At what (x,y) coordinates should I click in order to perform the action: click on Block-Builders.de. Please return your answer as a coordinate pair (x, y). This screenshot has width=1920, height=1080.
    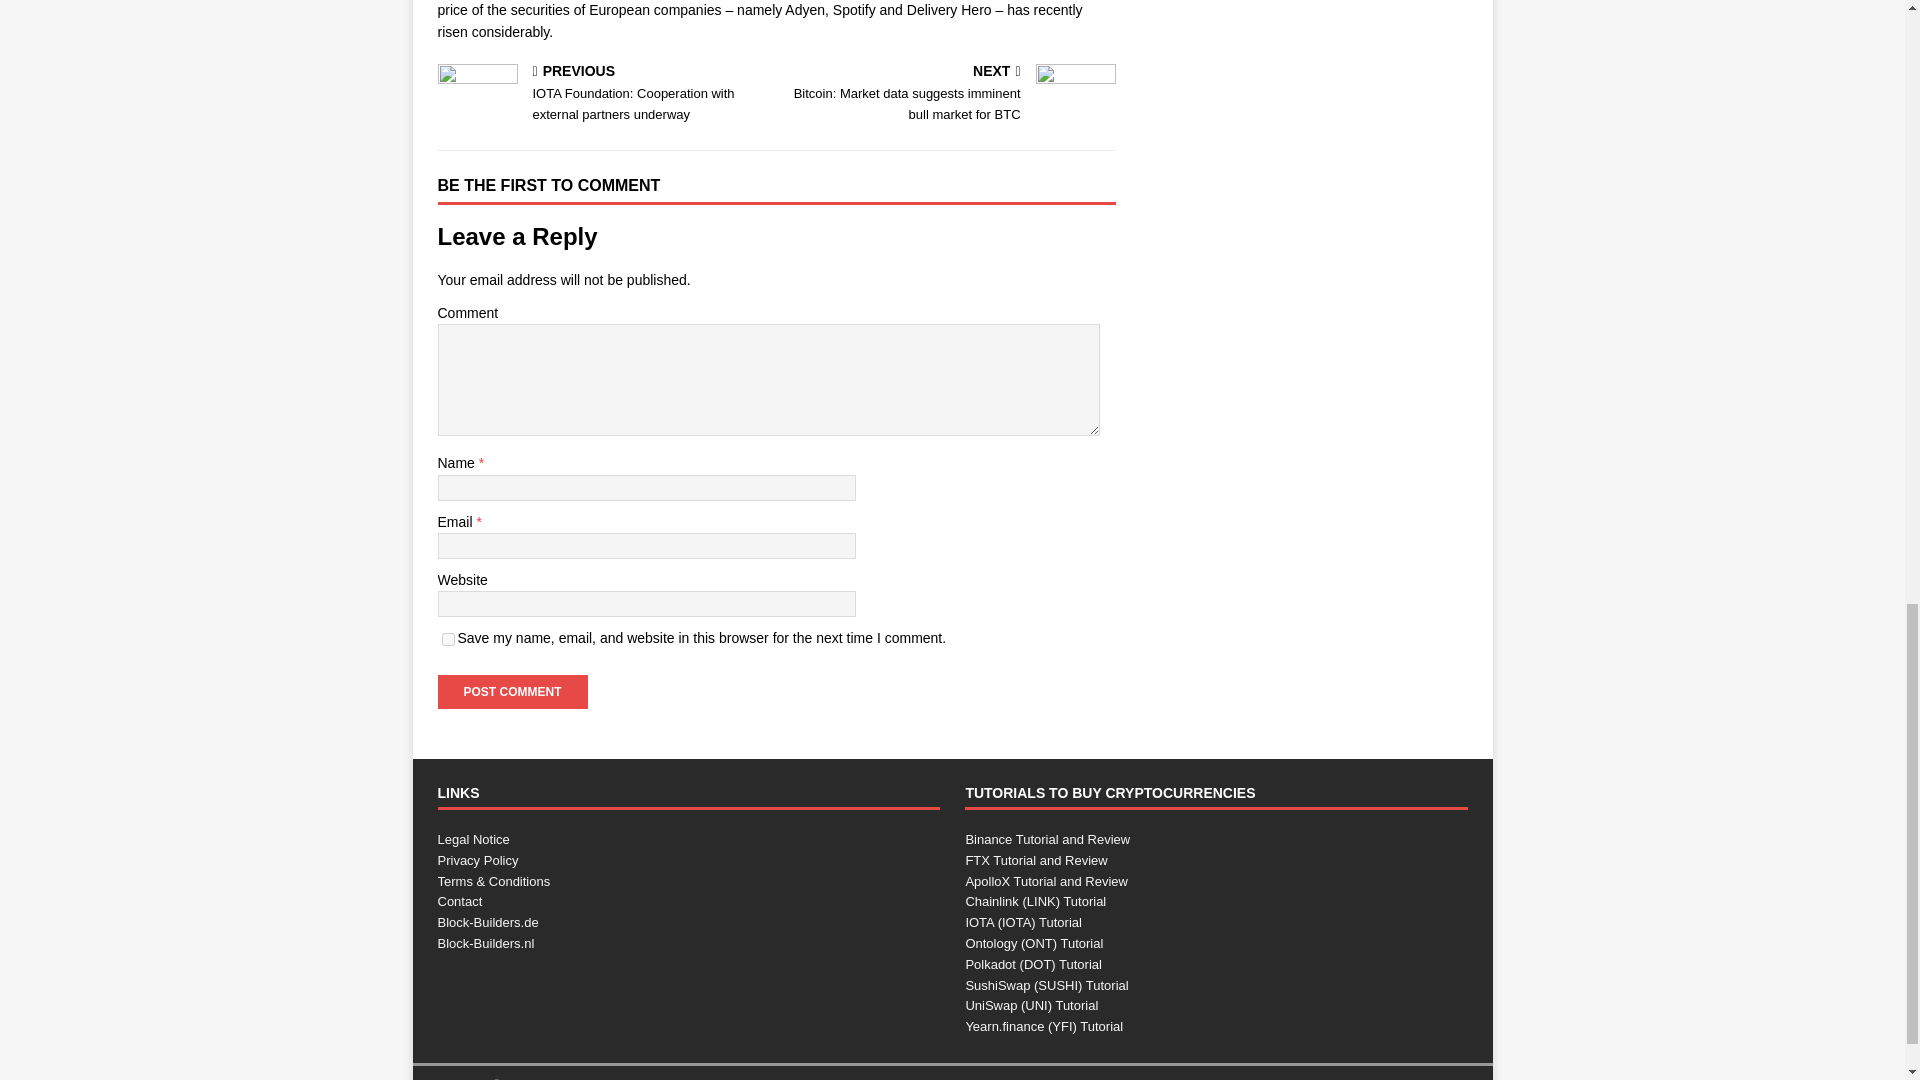
    Looking at the image, I should click on (488, 922).